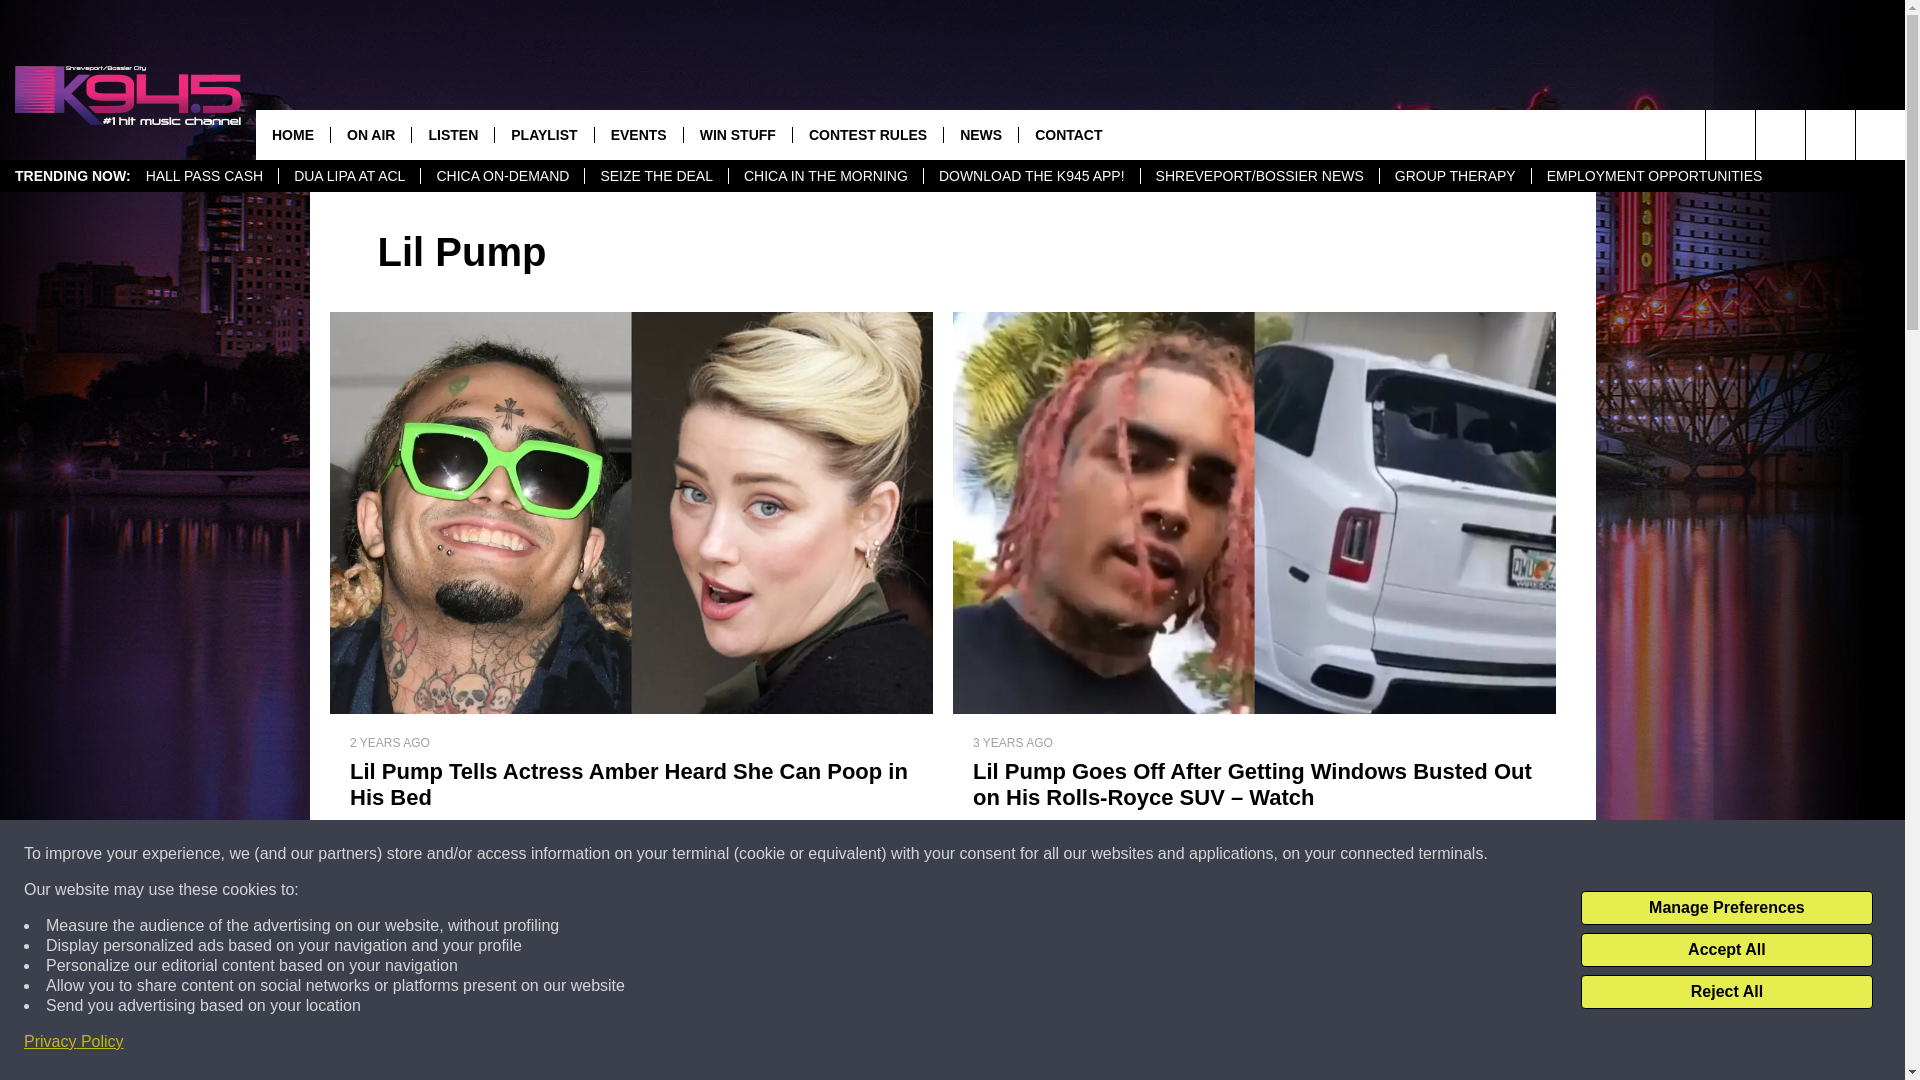 This screenshot has height=1080, width=1920. What do you see at coordinates (543, 134) in the screenshot?
I see `PLAYLIST` at bounding box center [543, 134].